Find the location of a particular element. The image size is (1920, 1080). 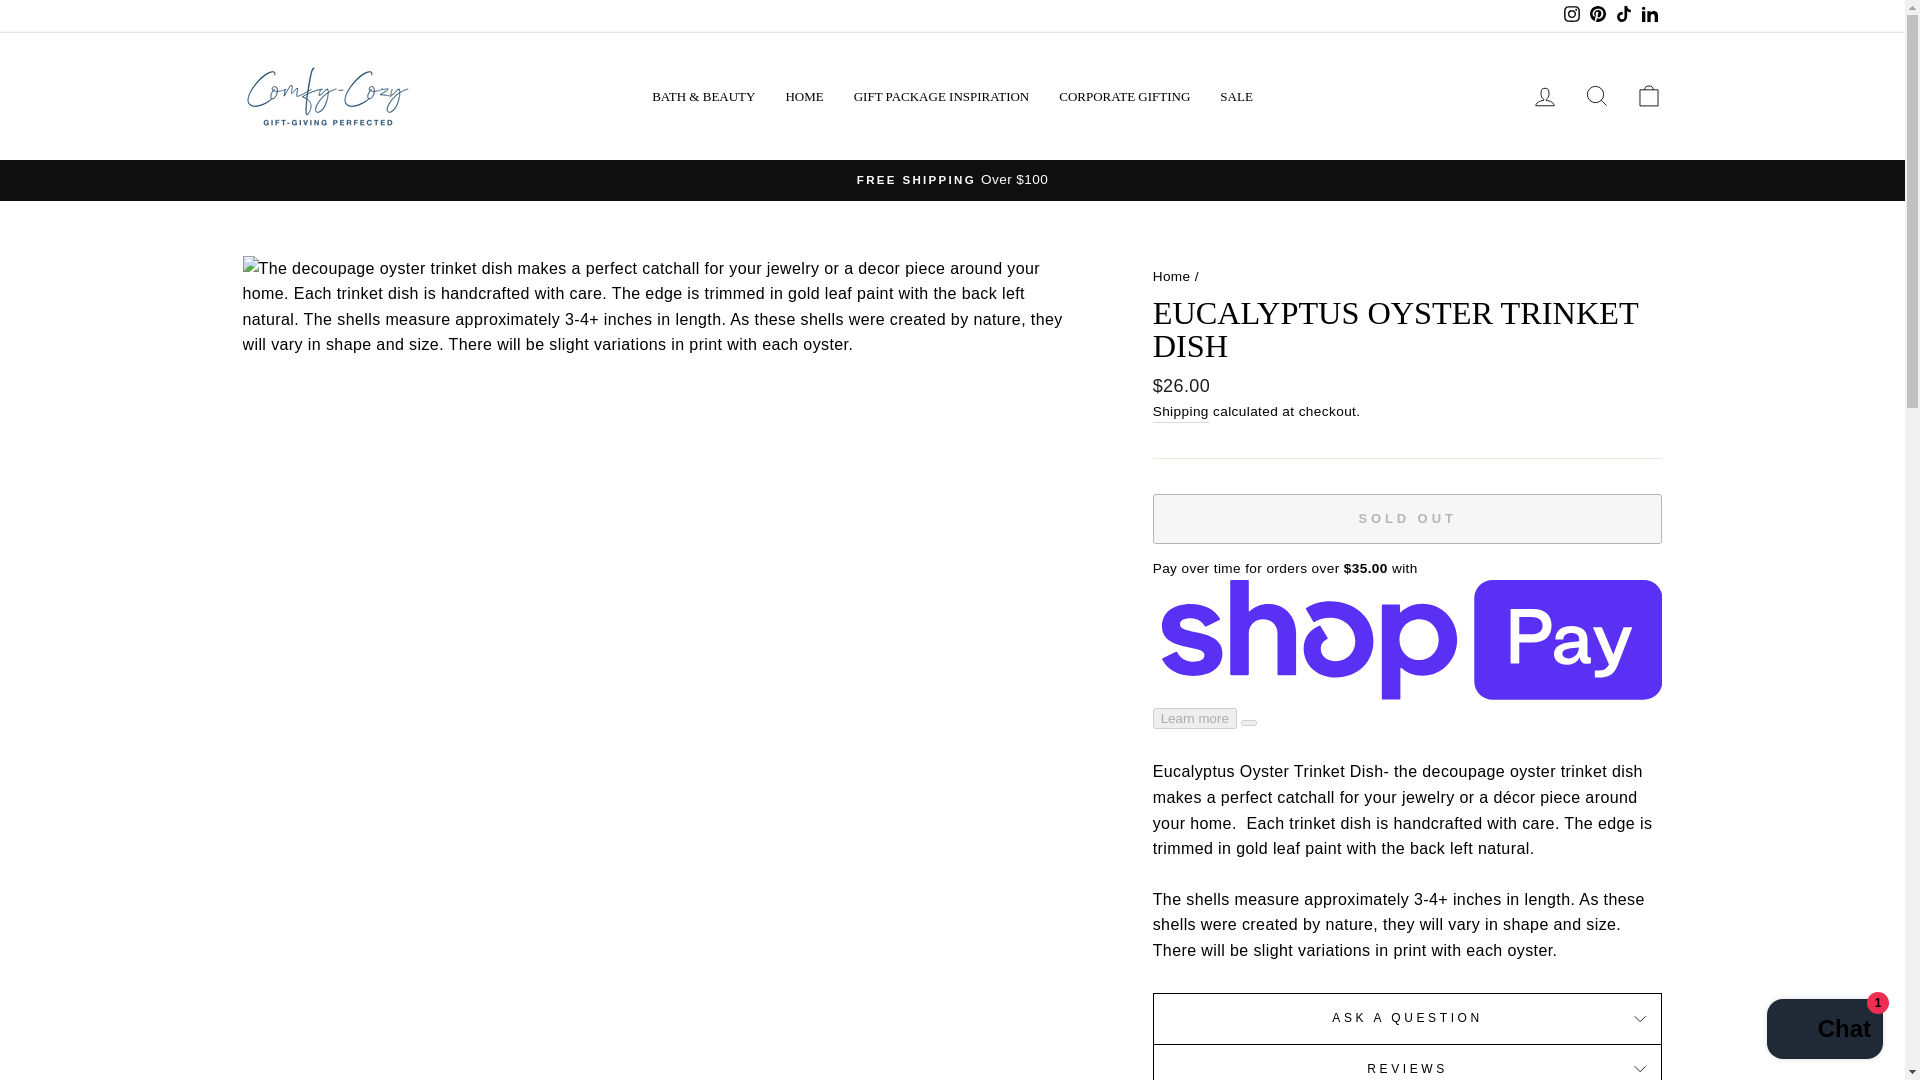

Pinterest is located at coordinates (1597, 16).